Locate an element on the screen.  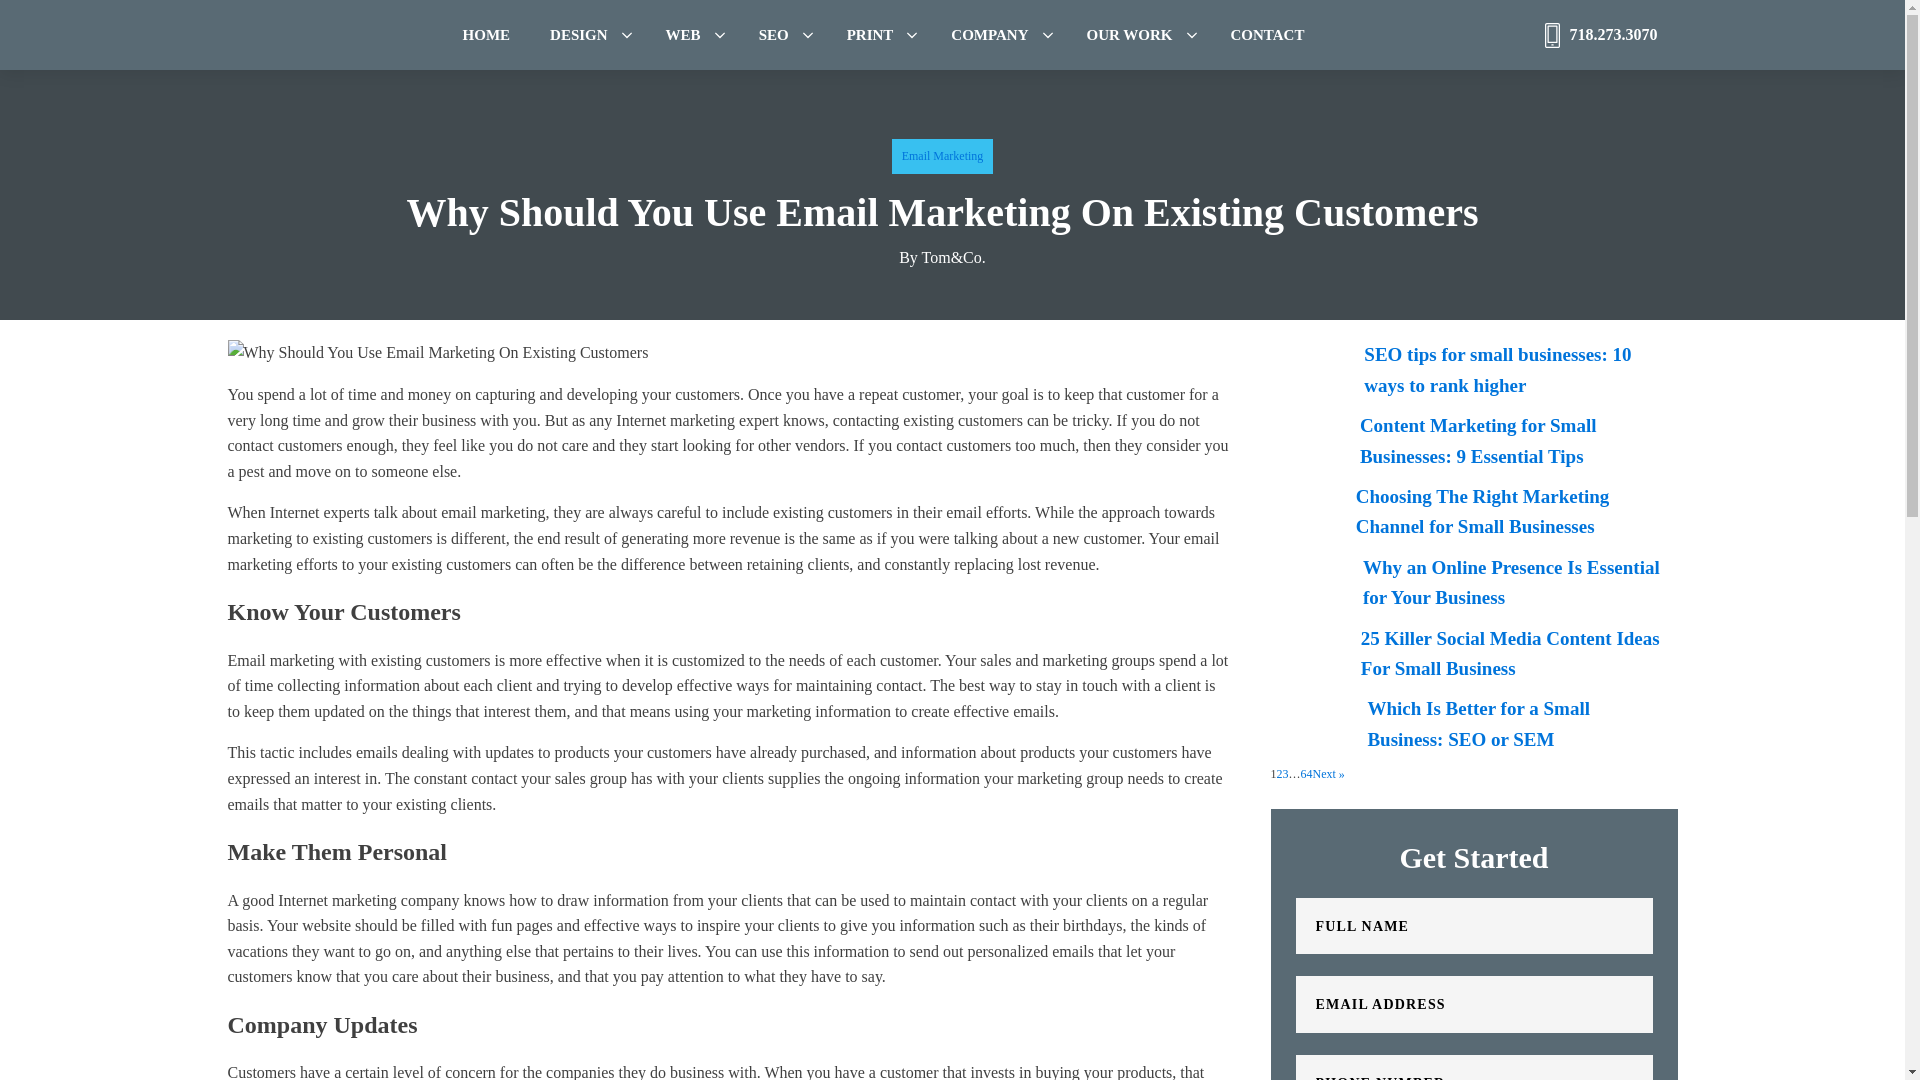
HOME is located at coordinates (491, 34).